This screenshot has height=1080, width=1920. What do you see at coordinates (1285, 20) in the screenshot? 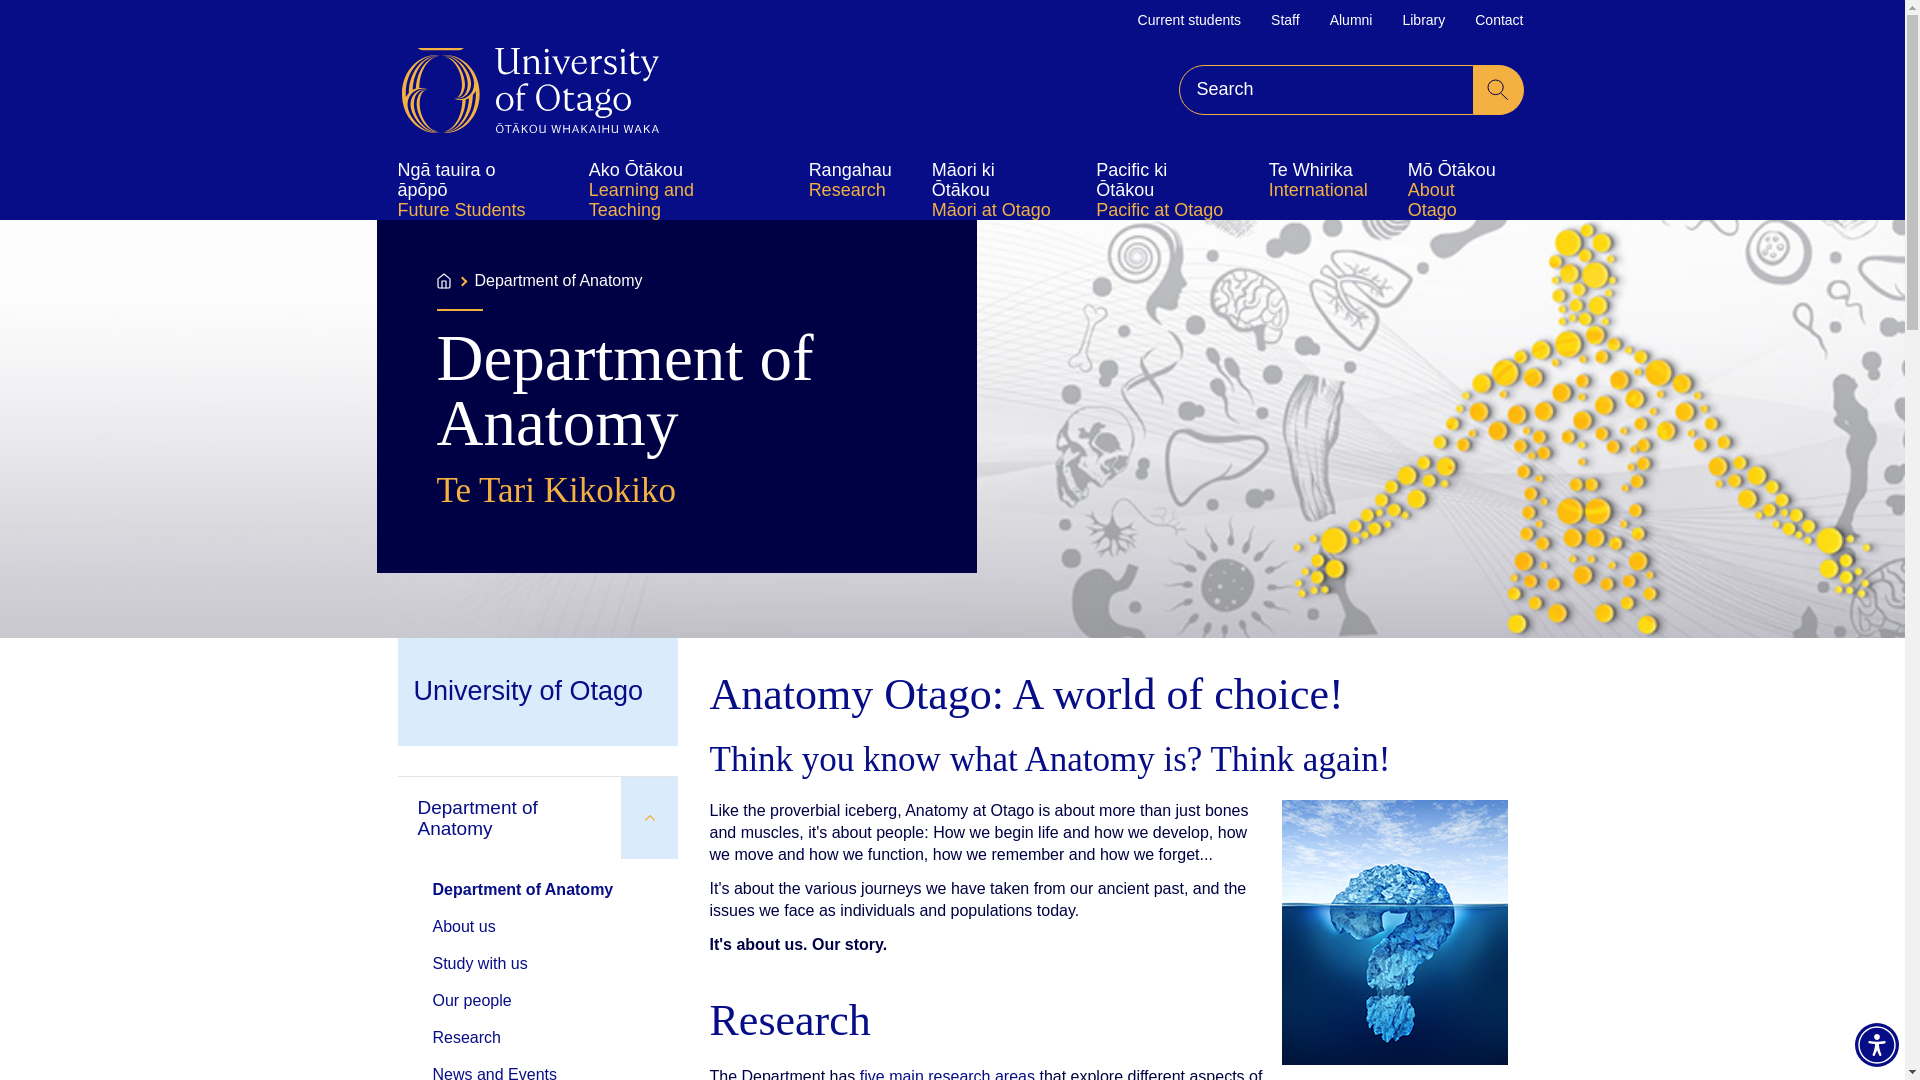
I see `Staff` at bounding box center [1285, 20].